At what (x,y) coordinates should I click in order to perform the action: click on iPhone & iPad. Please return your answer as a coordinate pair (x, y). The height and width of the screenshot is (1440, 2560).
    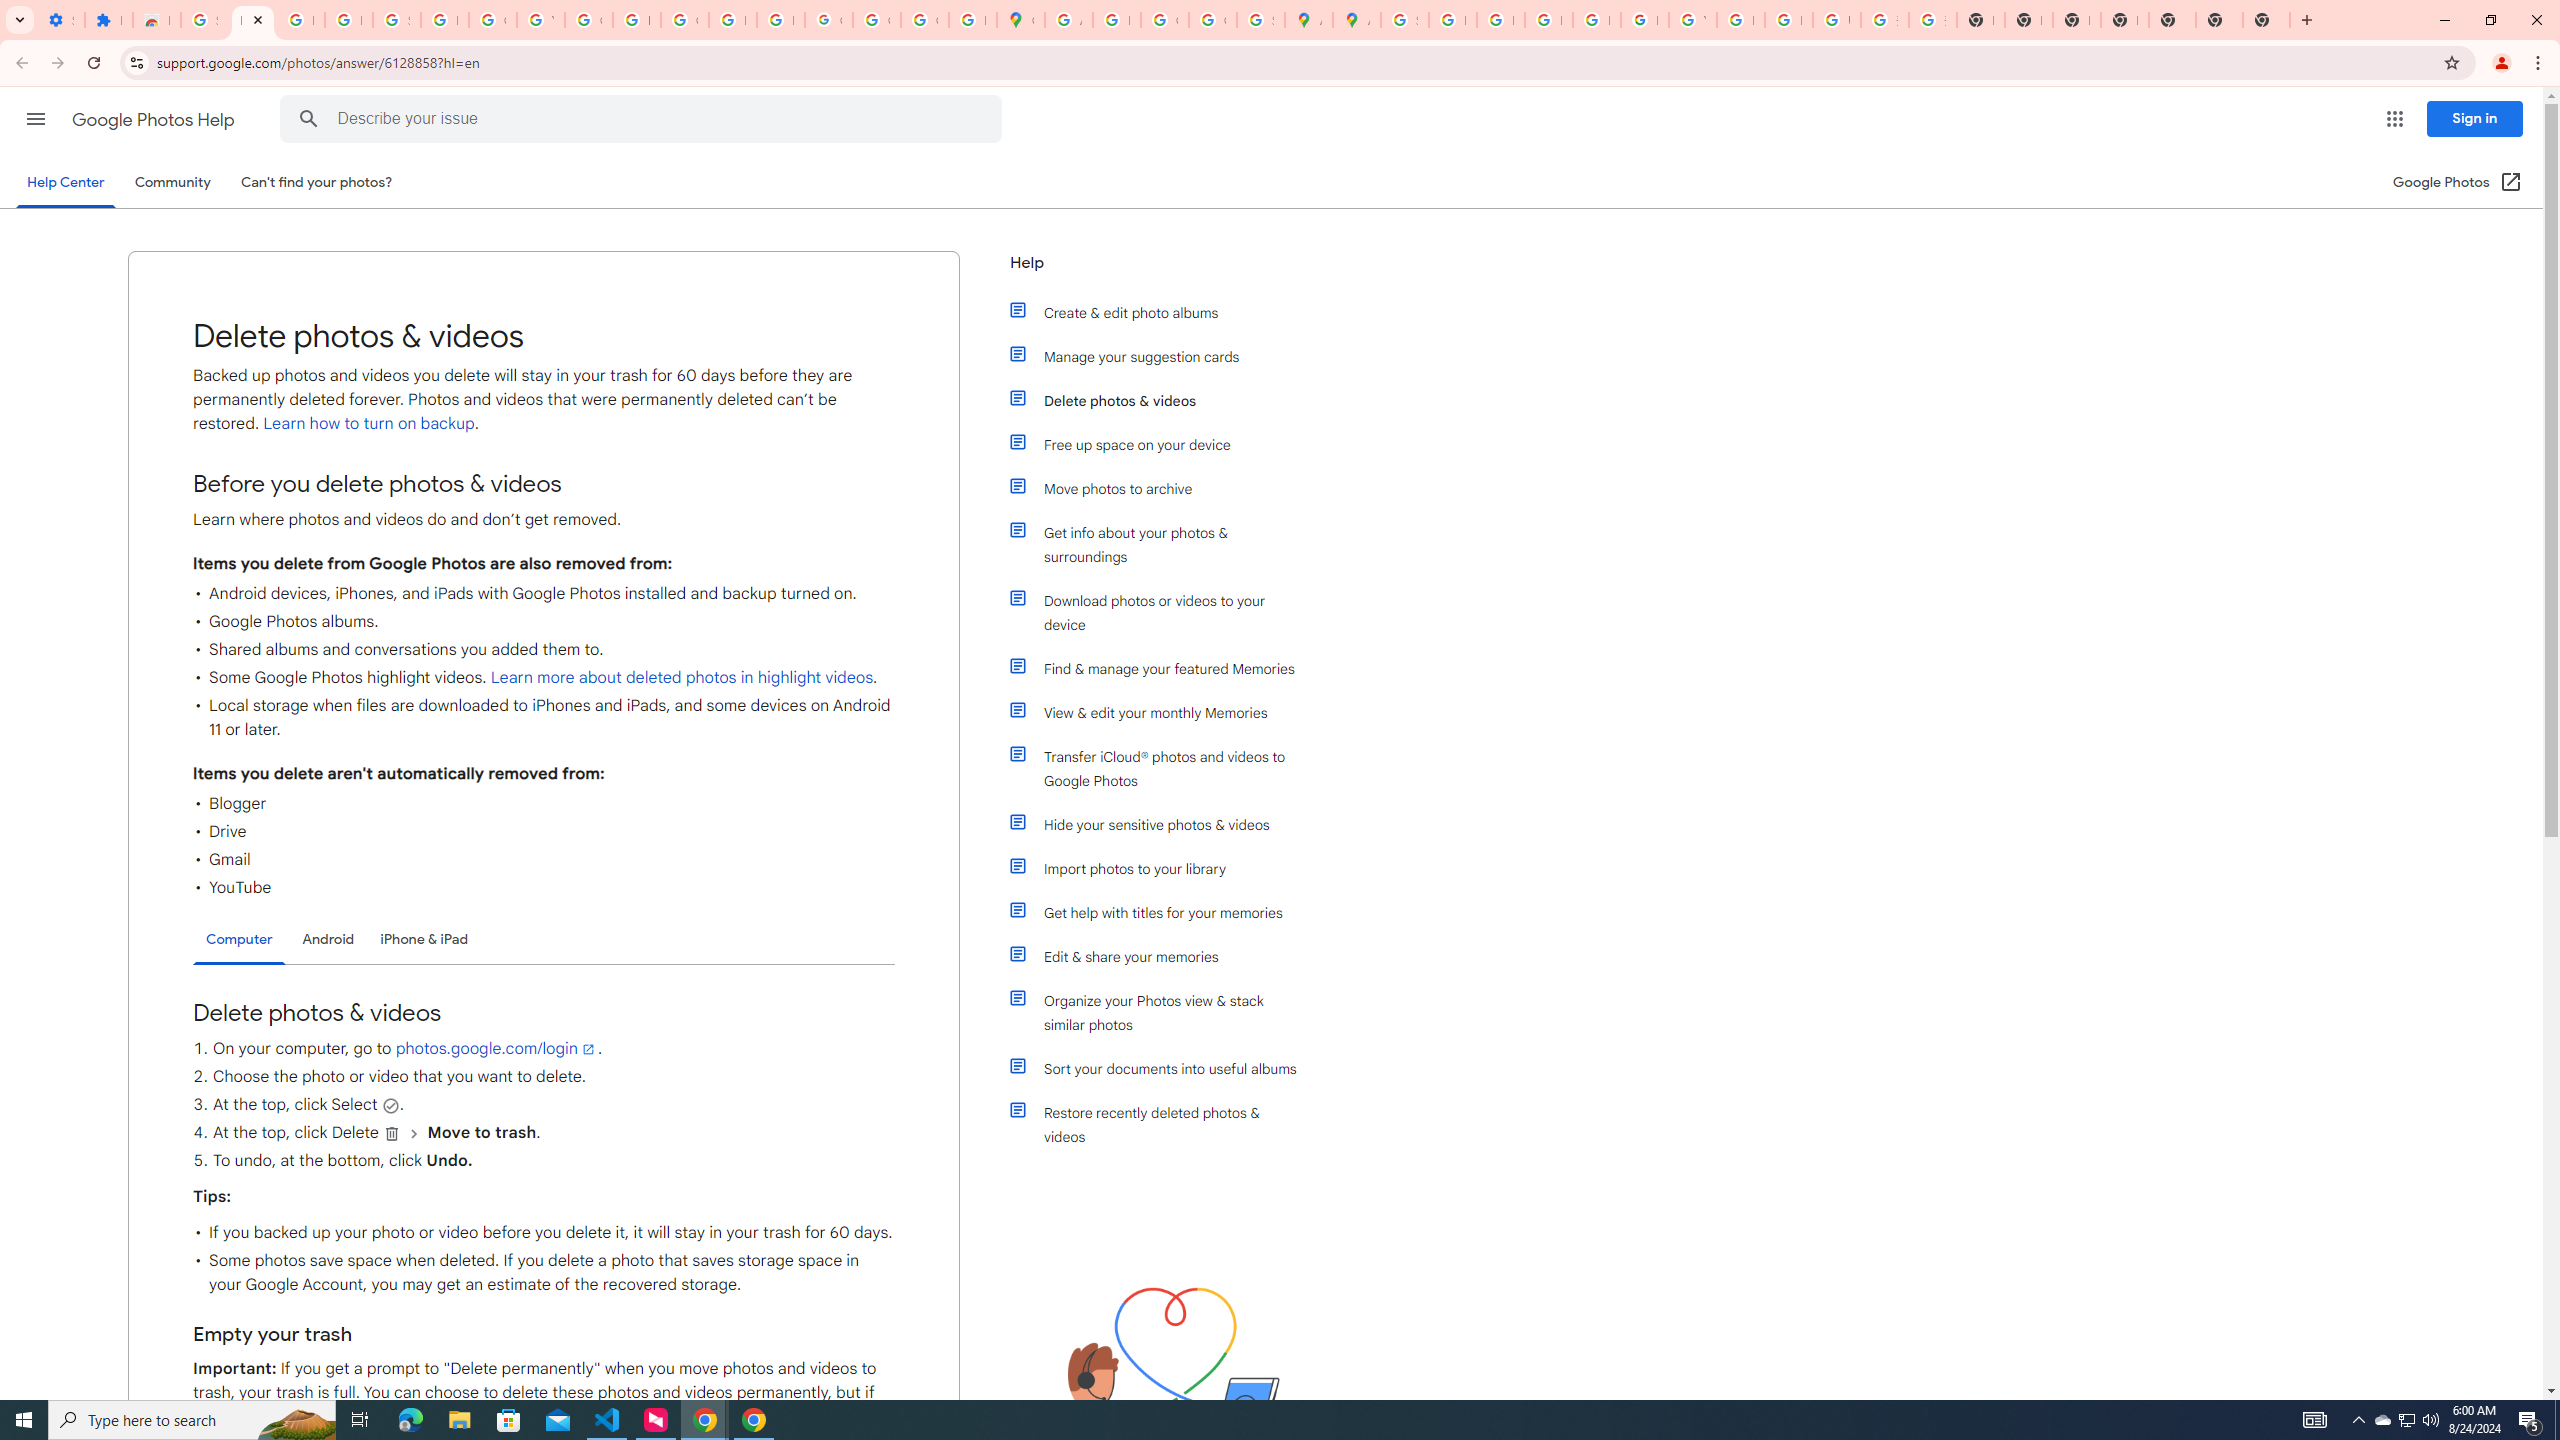
    Looking at the image, I should click on (424, 939).